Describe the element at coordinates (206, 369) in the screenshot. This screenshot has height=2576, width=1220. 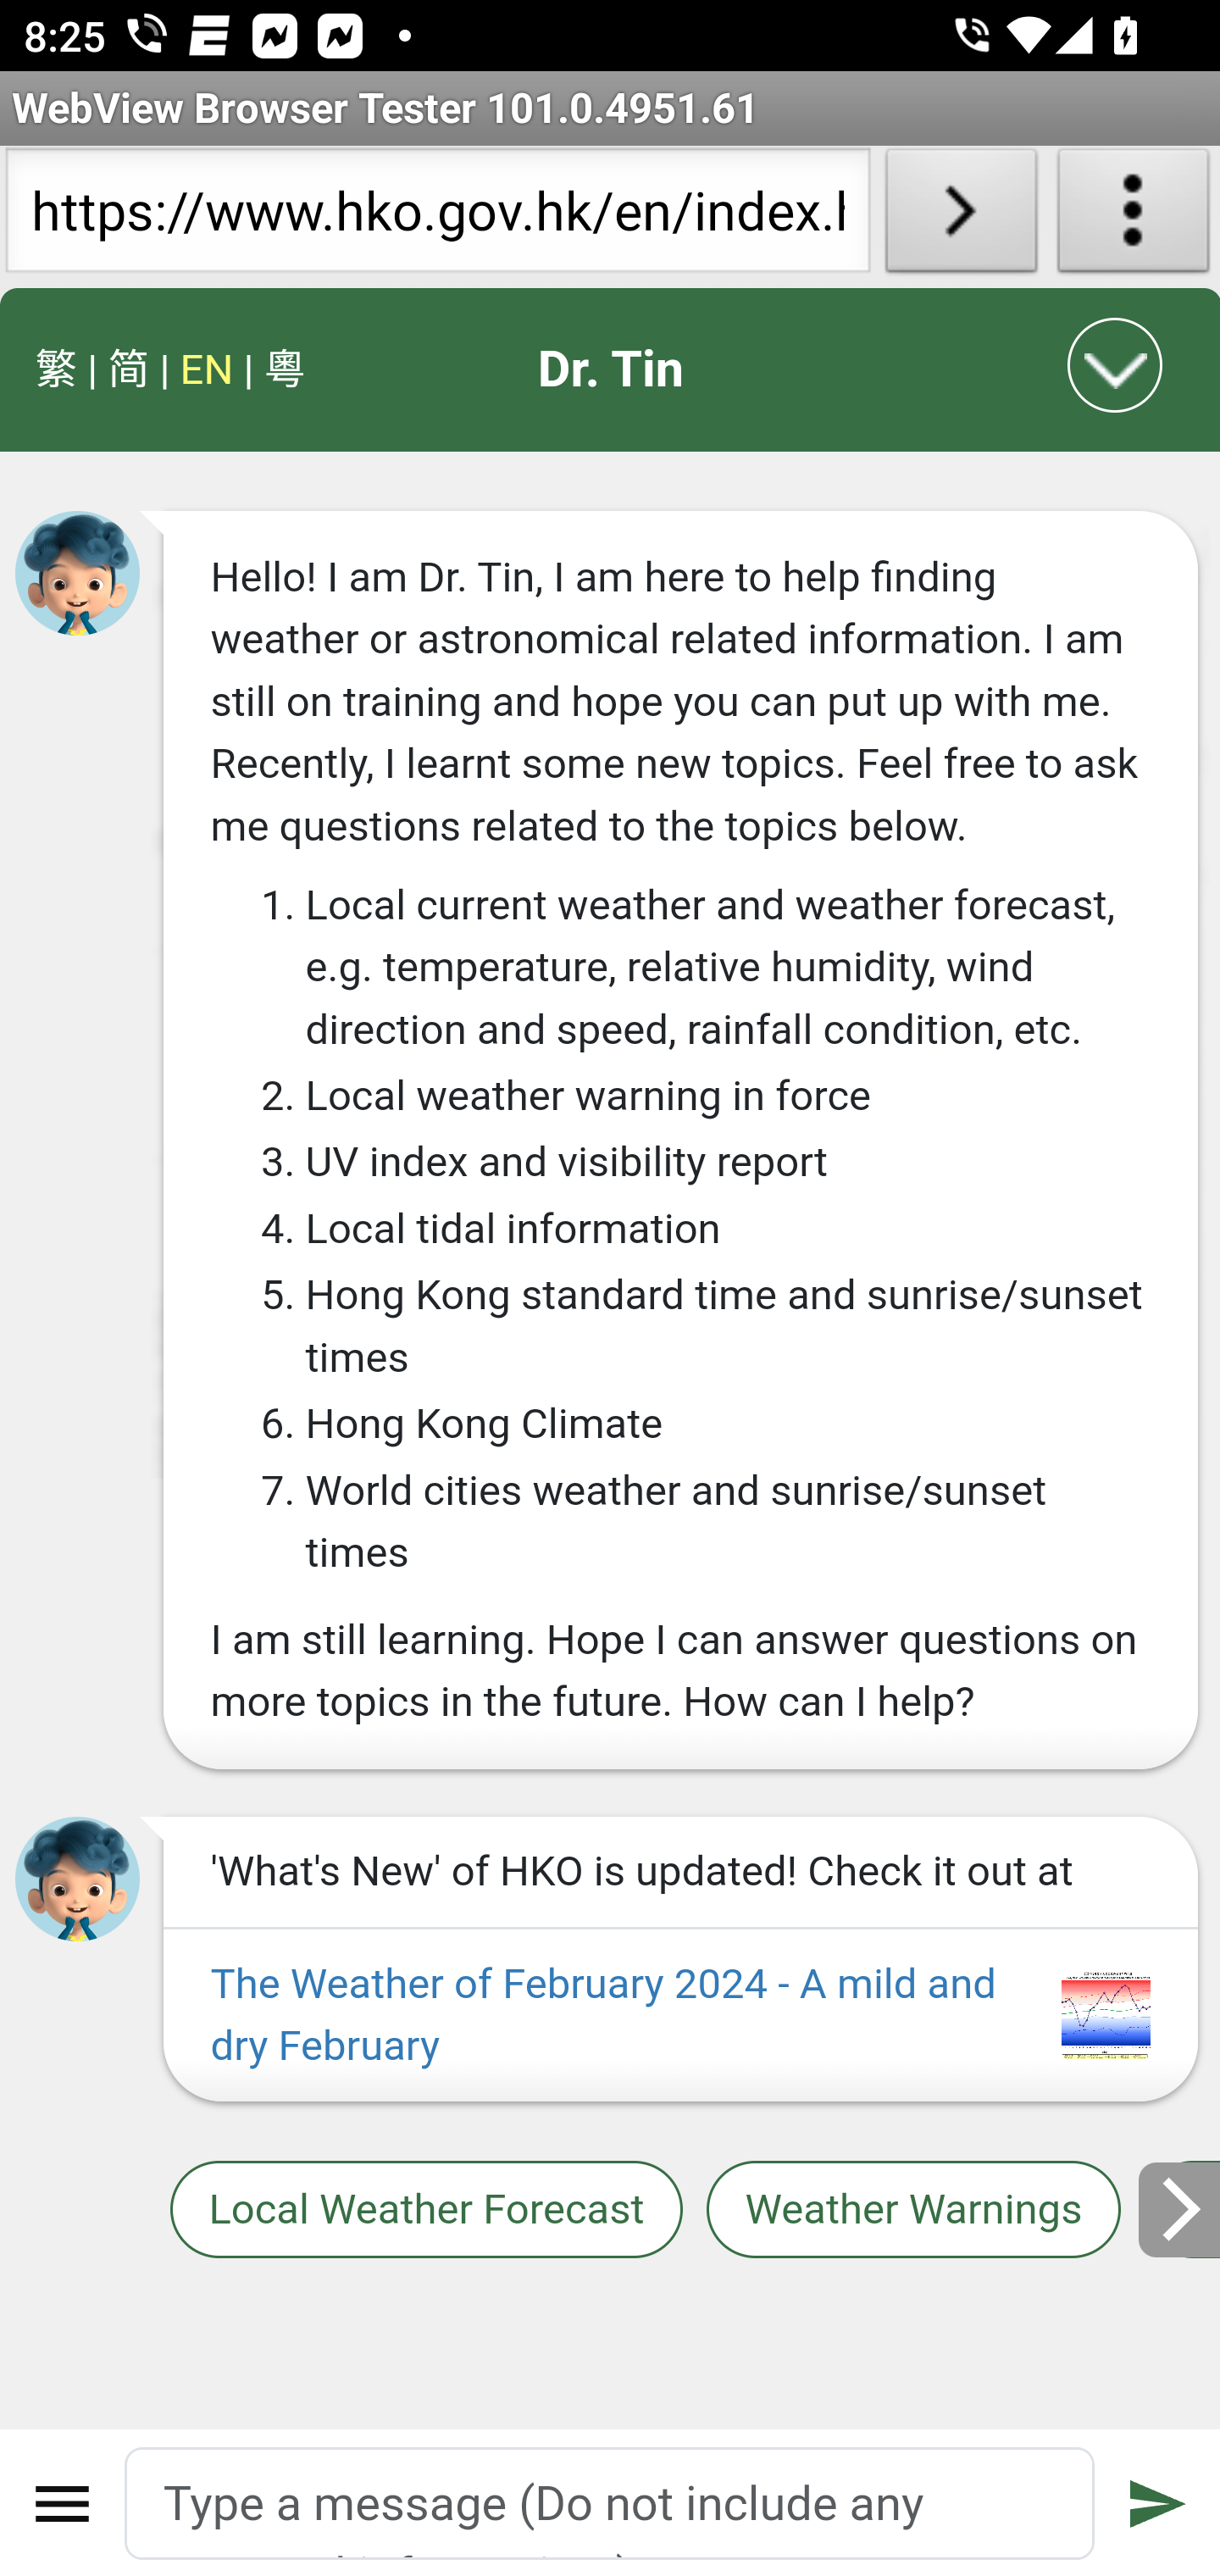
I see `EN` at that location.